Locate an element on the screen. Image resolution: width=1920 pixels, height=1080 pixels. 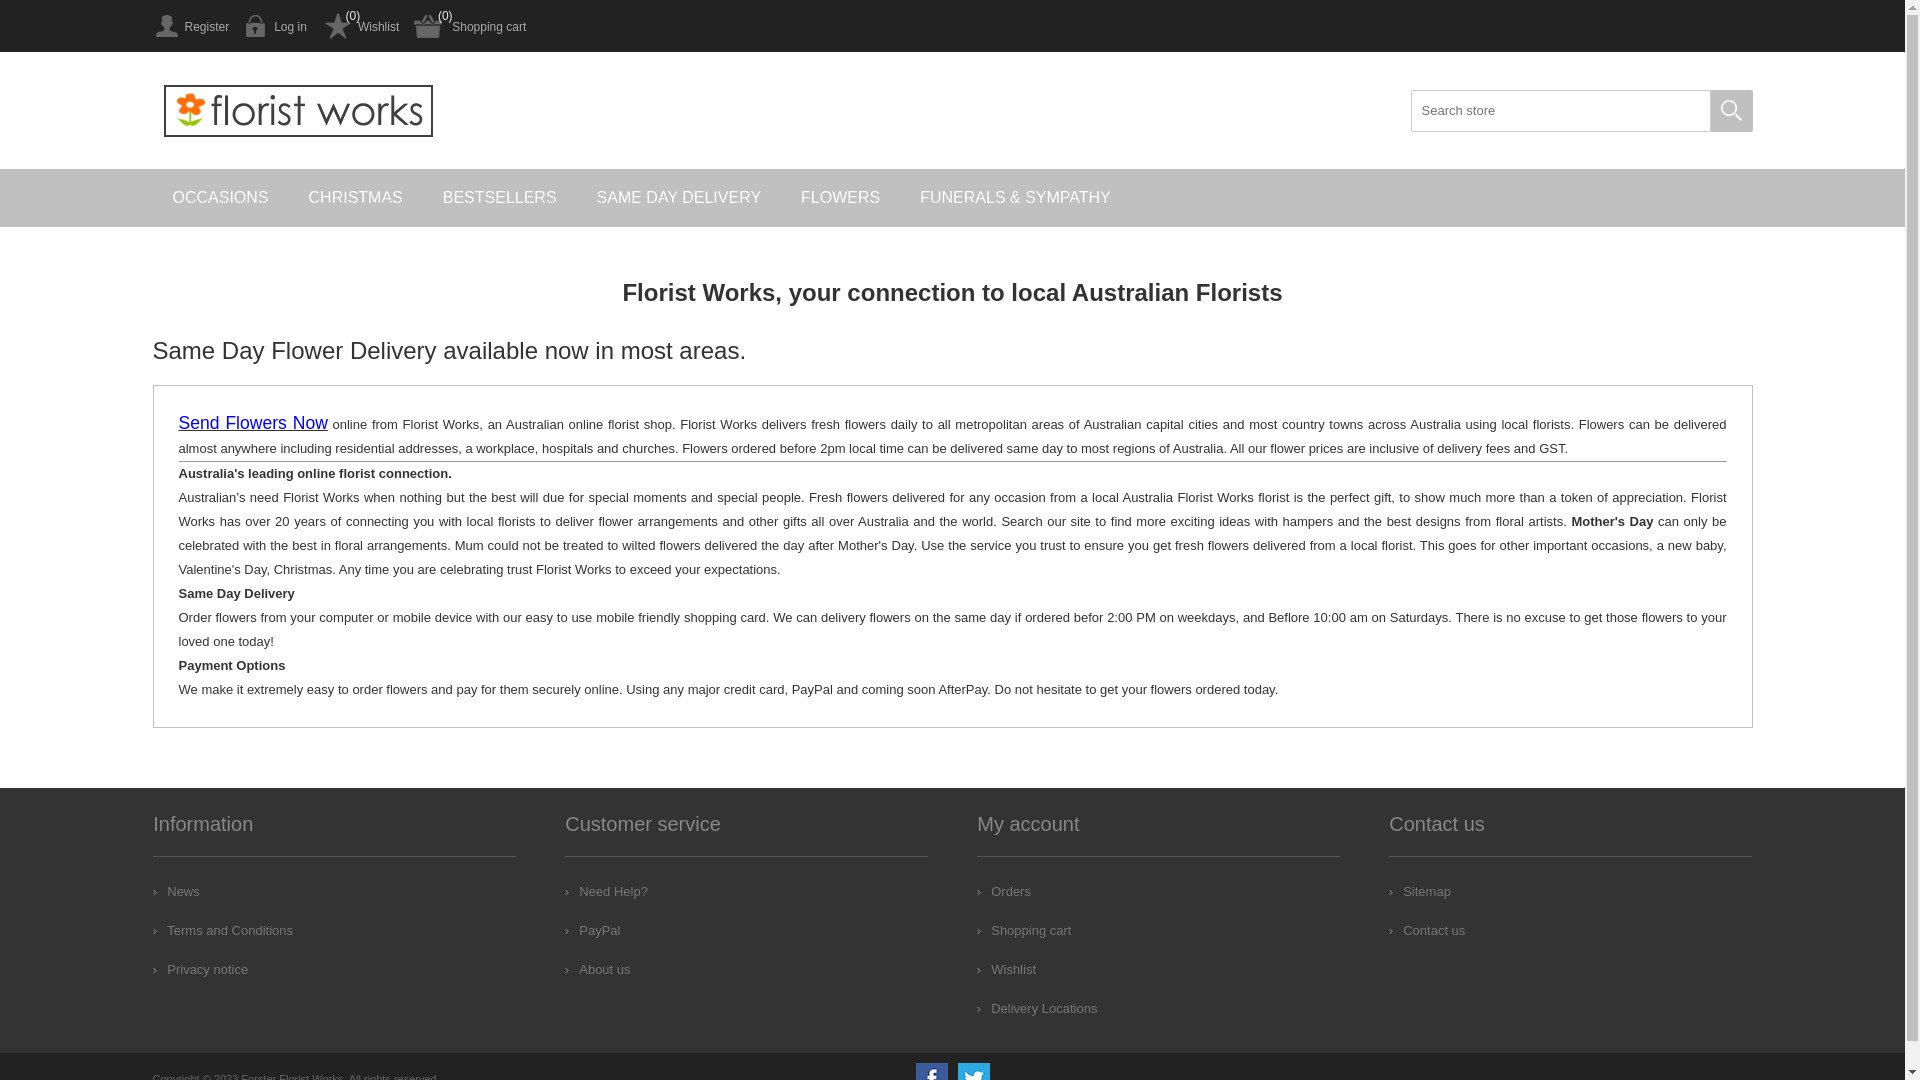
BESTSELLERS is located at coordinates (500, 198).